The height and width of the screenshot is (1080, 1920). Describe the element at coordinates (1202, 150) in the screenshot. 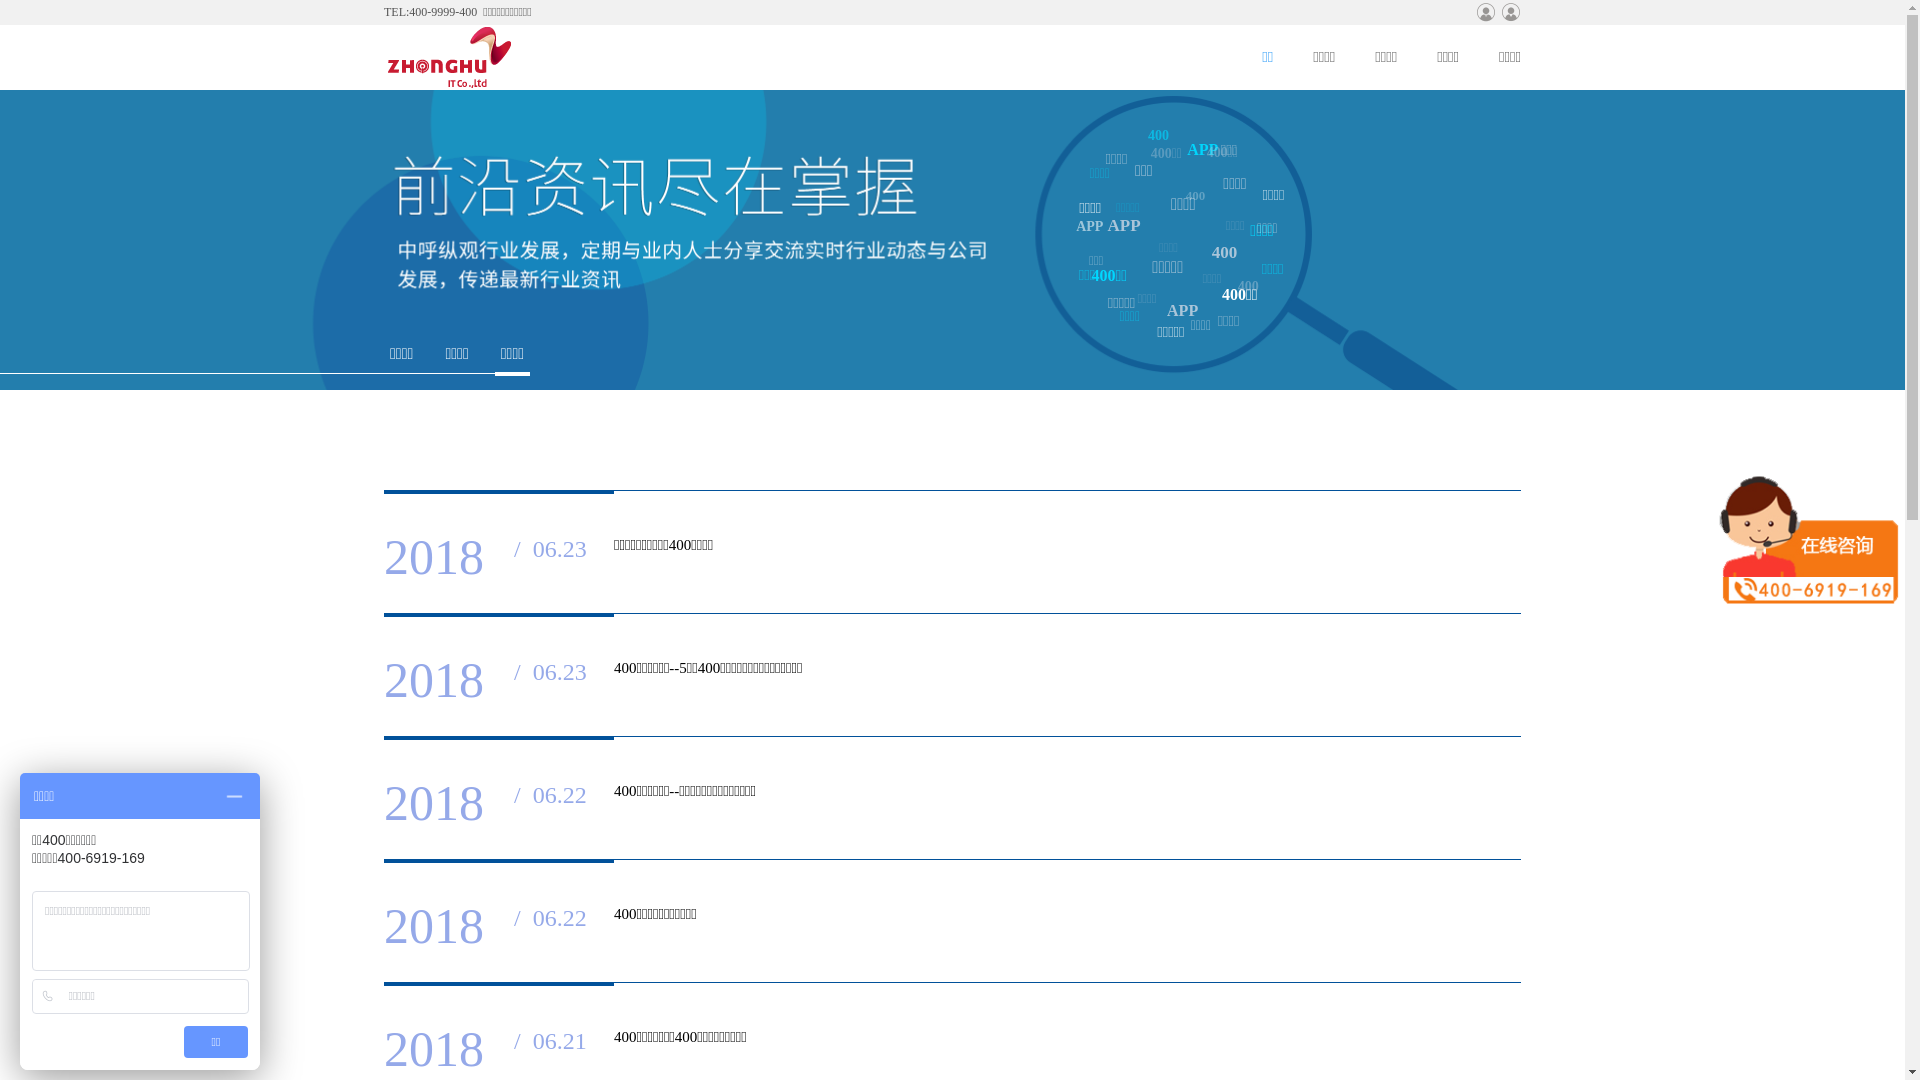

I see `APP` at that location.